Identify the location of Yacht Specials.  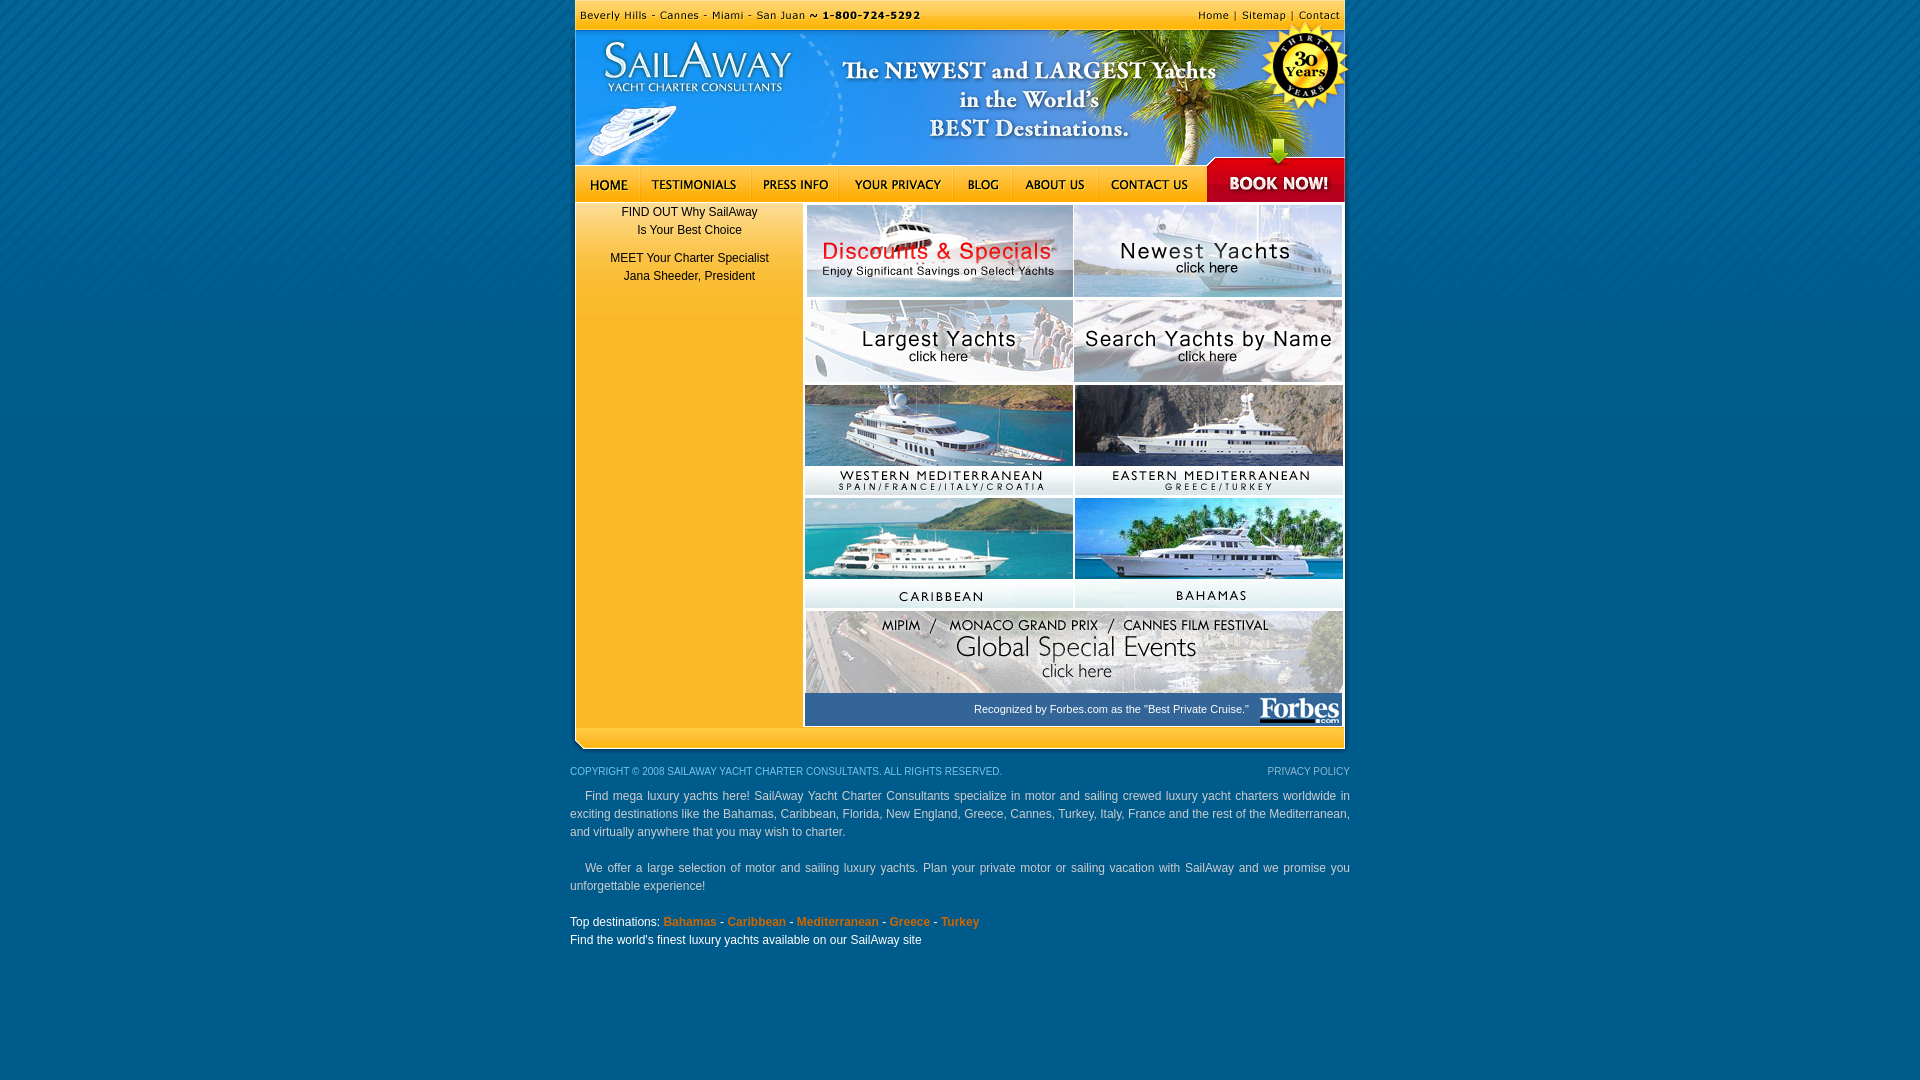
(938, 251).